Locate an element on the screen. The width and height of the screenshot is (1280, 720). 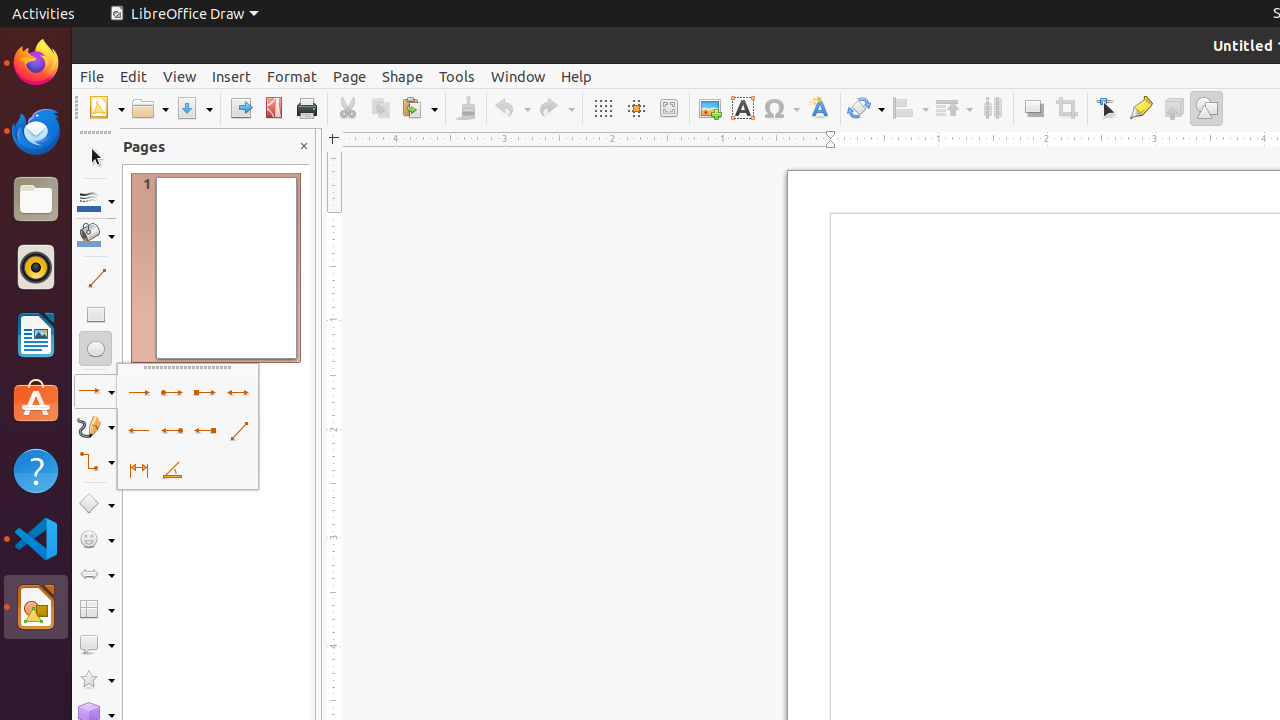
Select is located at coordinates (96, 158).